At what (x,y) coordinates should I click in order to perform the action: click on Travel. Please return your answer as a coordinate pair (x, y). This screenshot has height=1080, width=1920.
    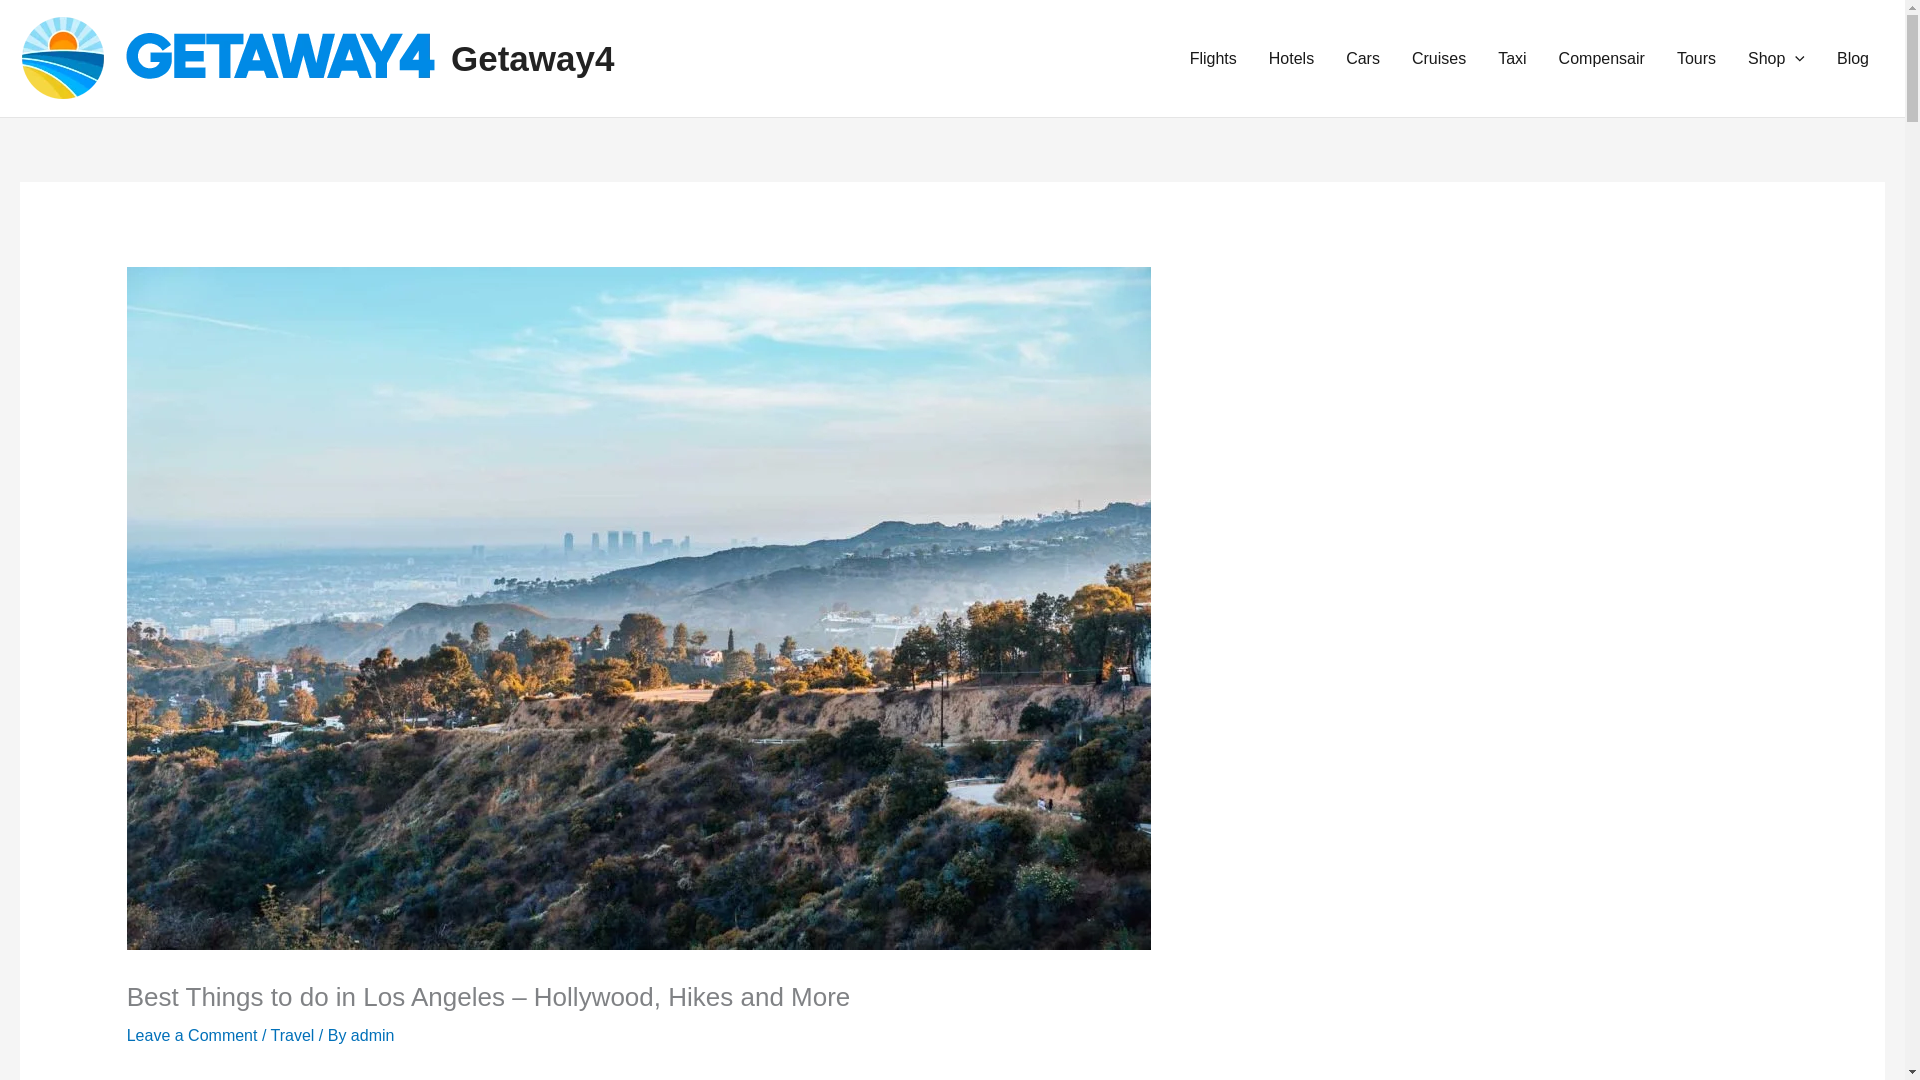
    Looking at the image, I should click on (292, 1036).